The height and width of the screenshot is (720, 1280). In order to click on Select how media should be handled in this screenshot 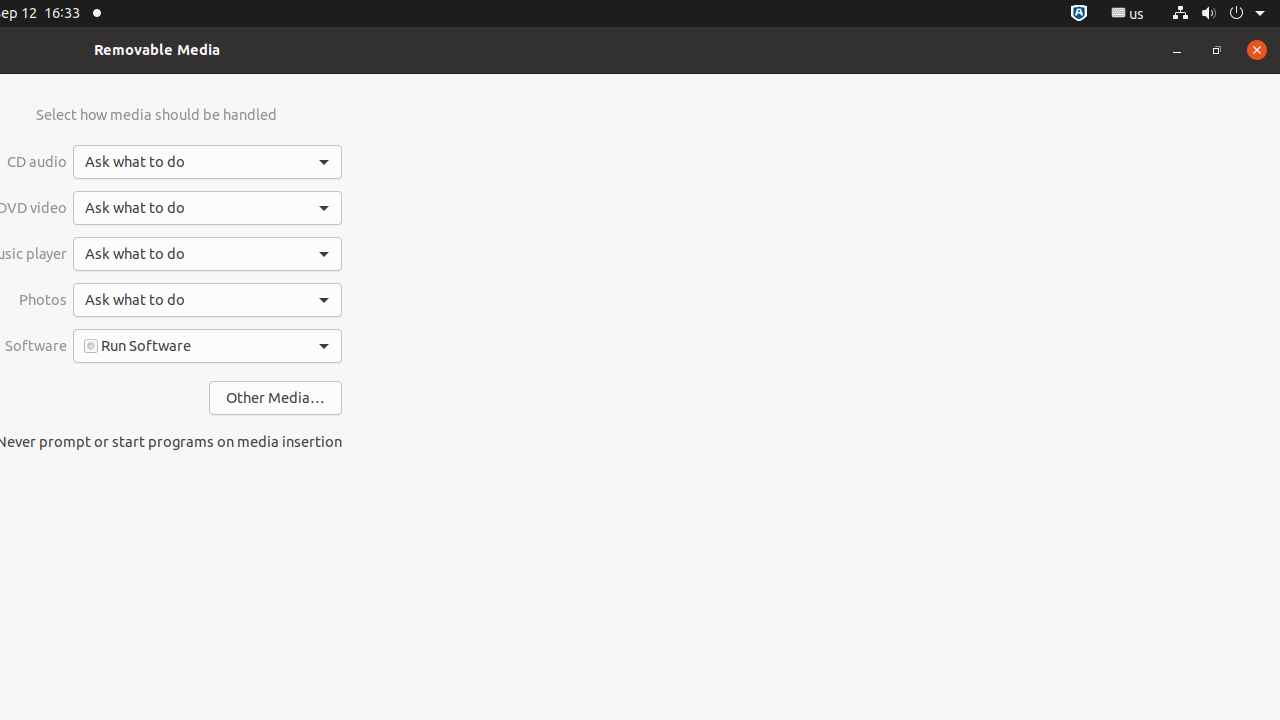, I will do `click(156, 114)`.